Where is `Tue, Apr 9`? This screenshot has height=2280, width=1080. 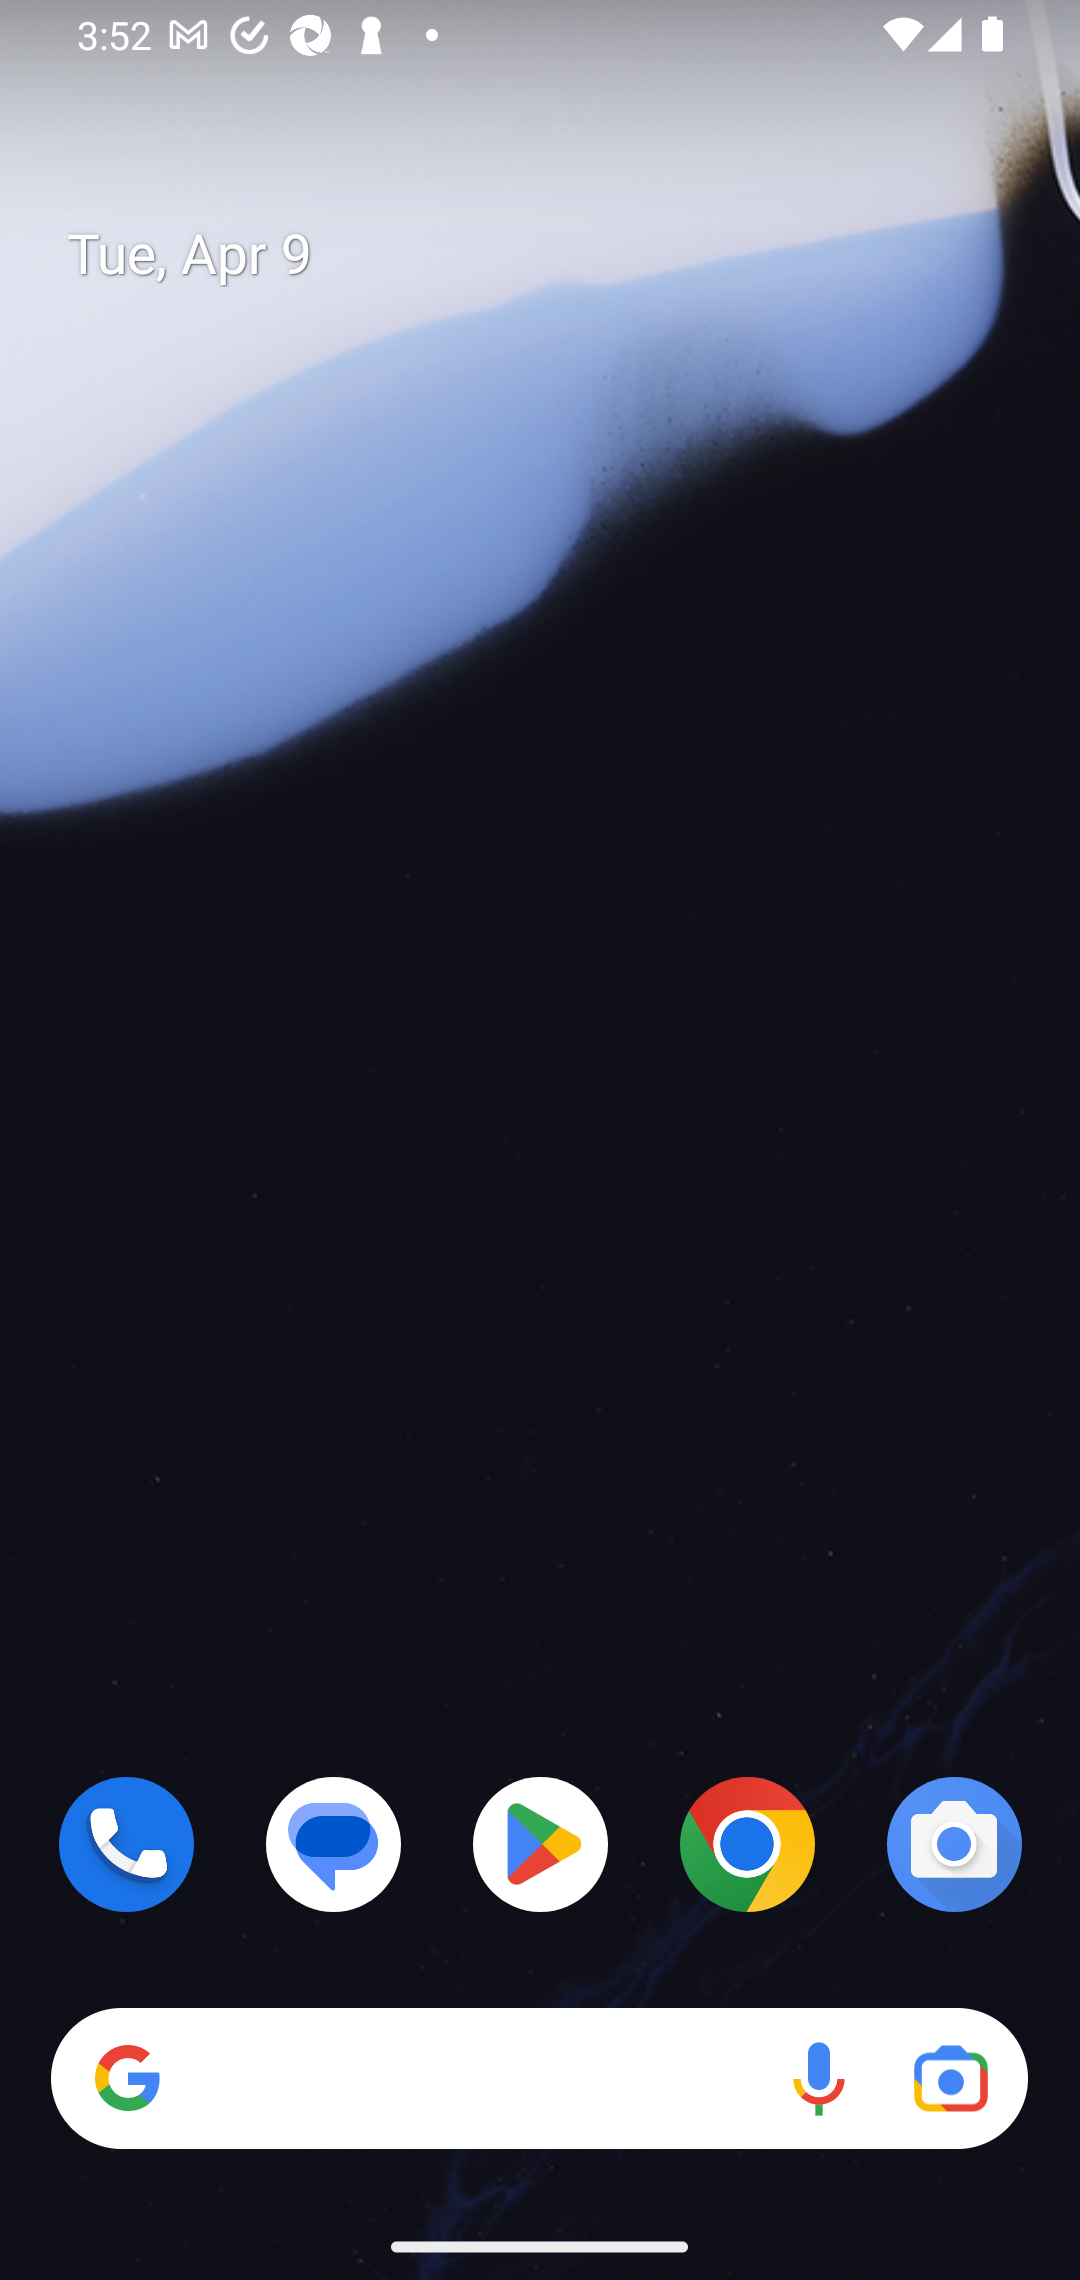
Tue, Apr 9 is located at coordinates (562, 255).